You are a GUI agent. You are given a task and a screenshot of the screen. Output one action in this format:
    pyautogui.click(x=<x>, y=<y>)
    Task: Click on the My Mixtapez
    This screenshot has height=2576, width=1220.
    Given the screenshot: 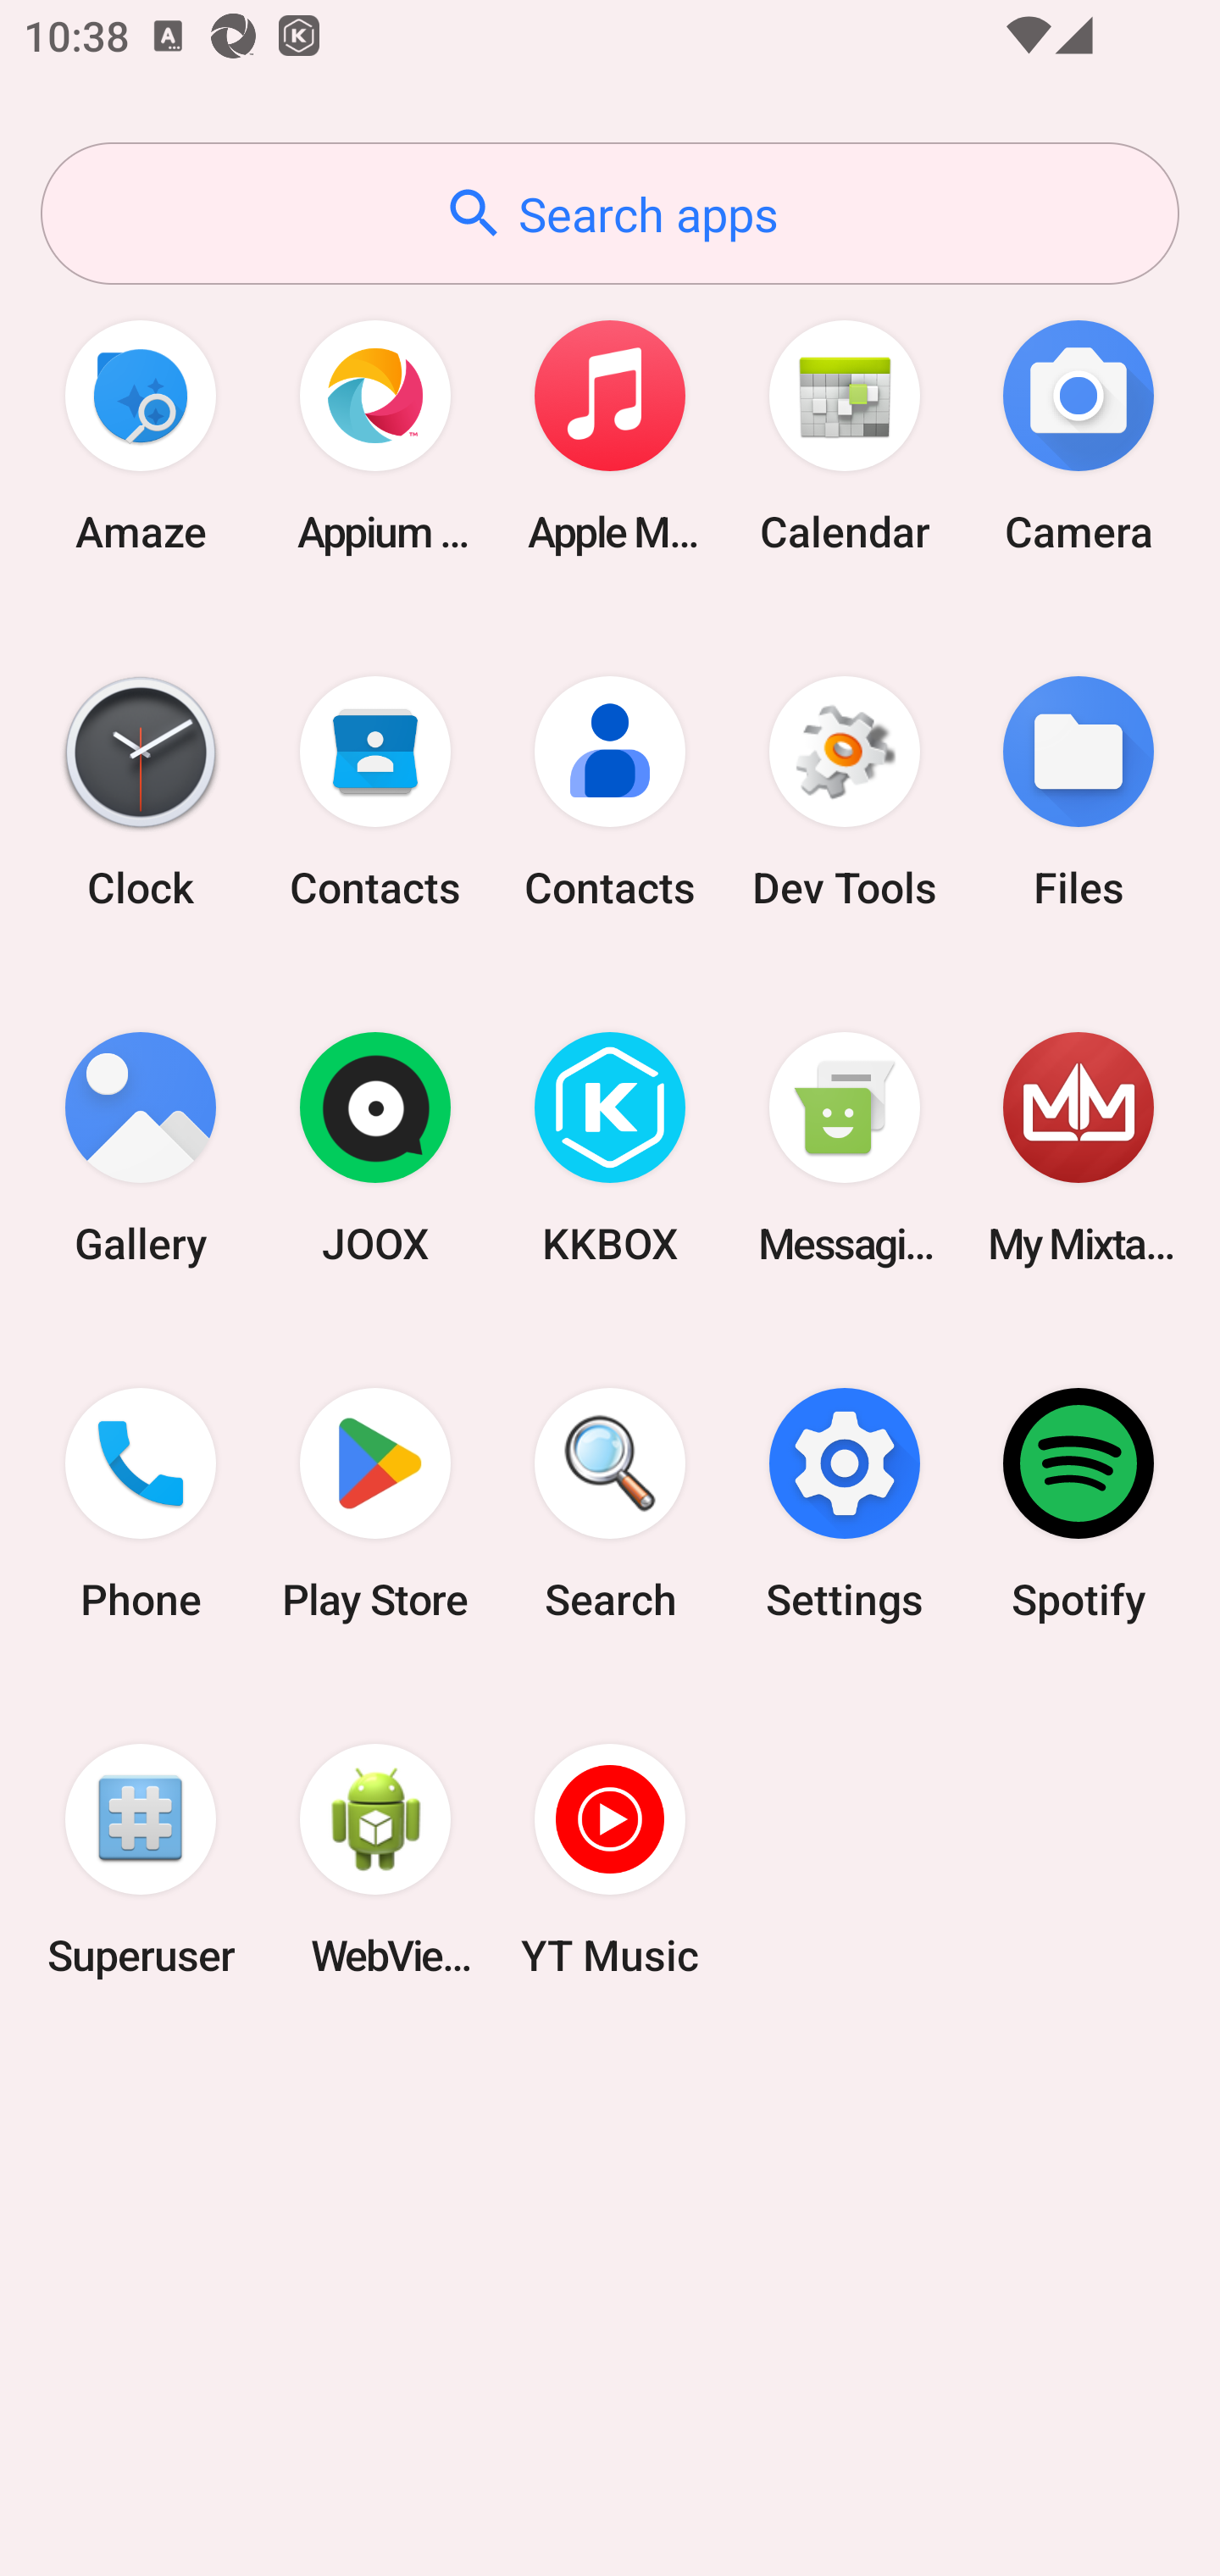 What is the action you would take?
    pyautogui.click(x=1079, y=1149)
    